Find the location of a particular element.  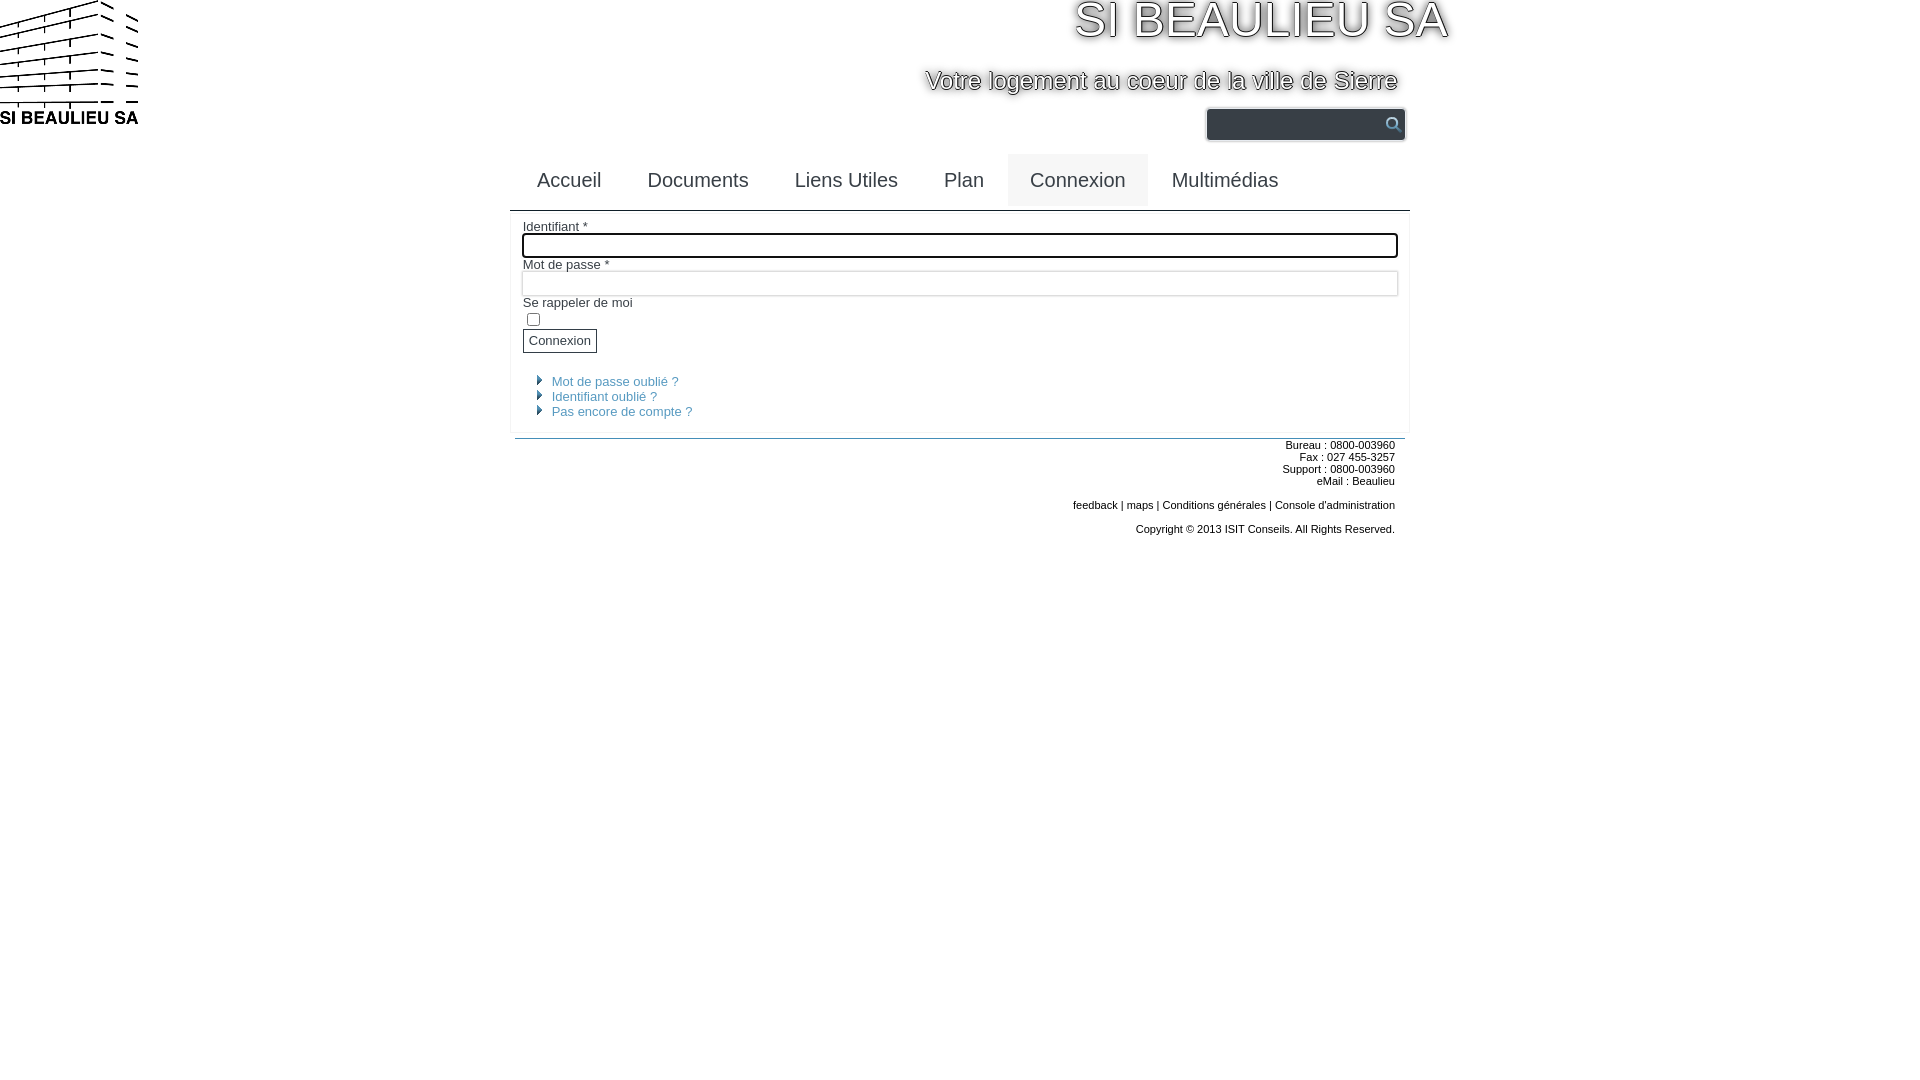

maps is located at coordinates (1140, 505).